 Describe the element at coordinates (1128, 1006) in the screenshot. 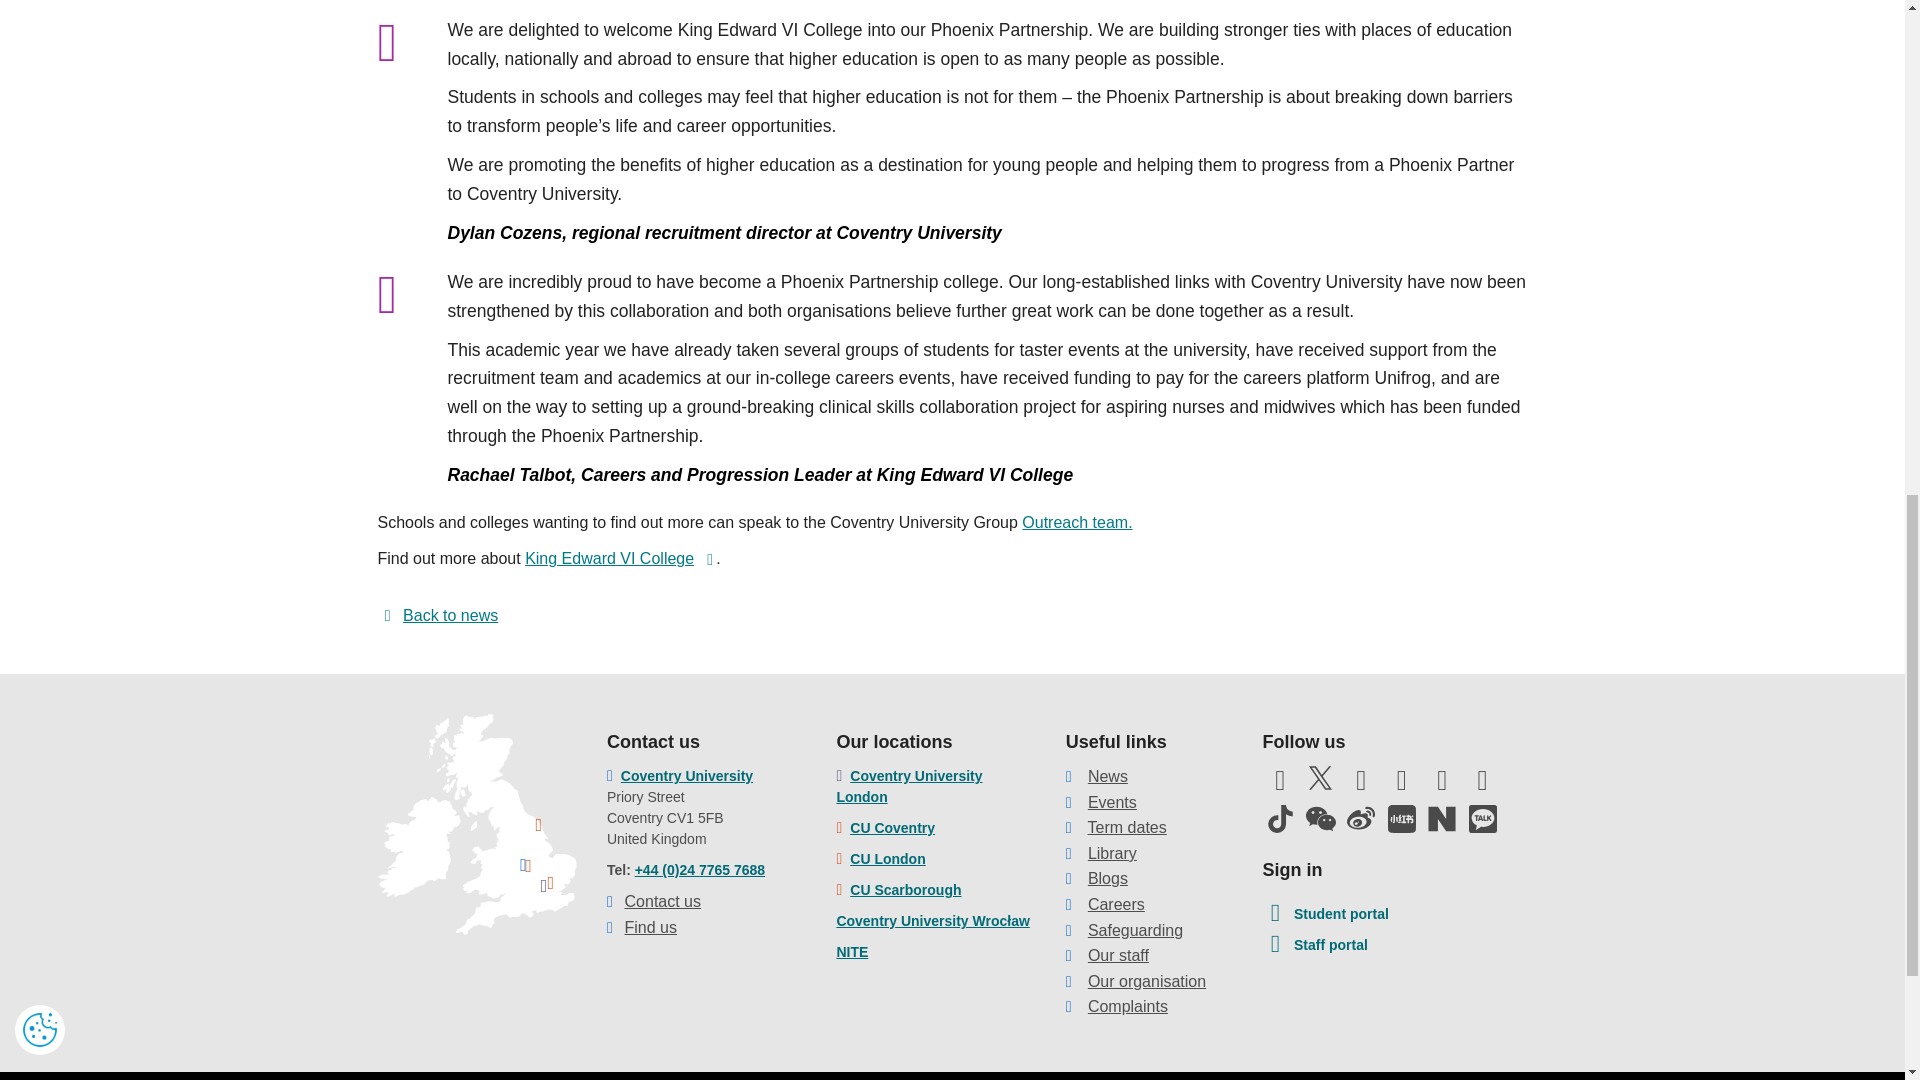

I see `Complaints` at that location.